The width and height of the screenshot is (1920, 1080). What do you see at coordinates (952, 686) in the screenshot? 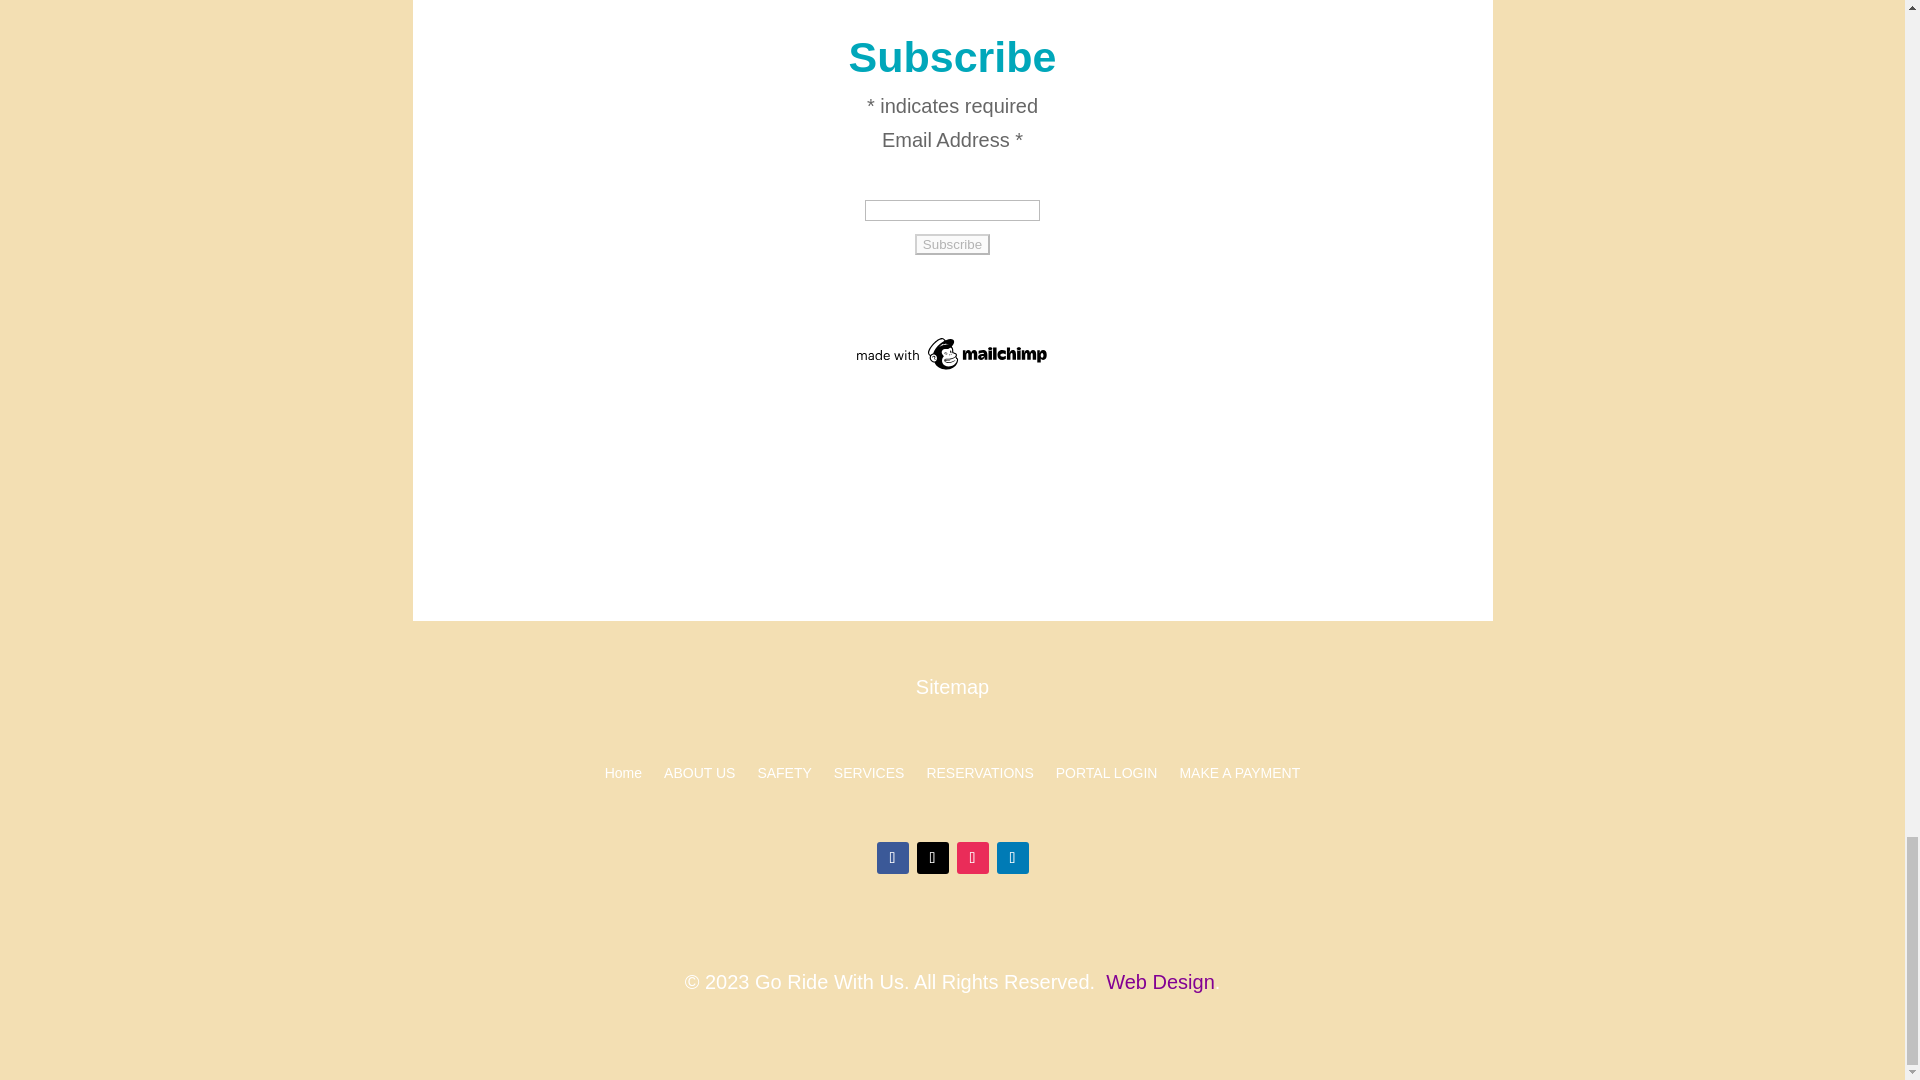
I see `Sitemap` at bounding box center [952, 686].